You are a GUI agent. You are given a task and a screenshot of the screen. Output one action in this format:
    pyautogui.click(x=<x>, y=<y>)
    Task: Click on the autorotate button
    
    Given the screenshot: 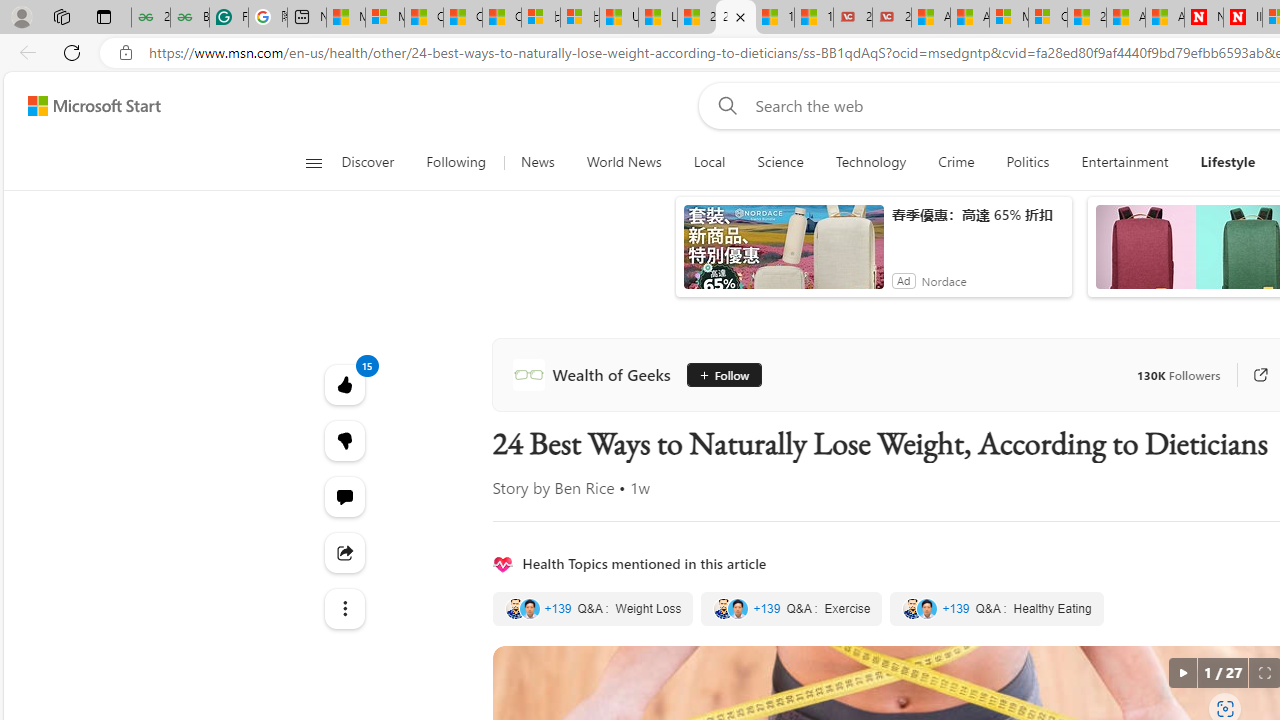 What is the action you would take?
    pyautogui.click(x=1182, y=673)
    